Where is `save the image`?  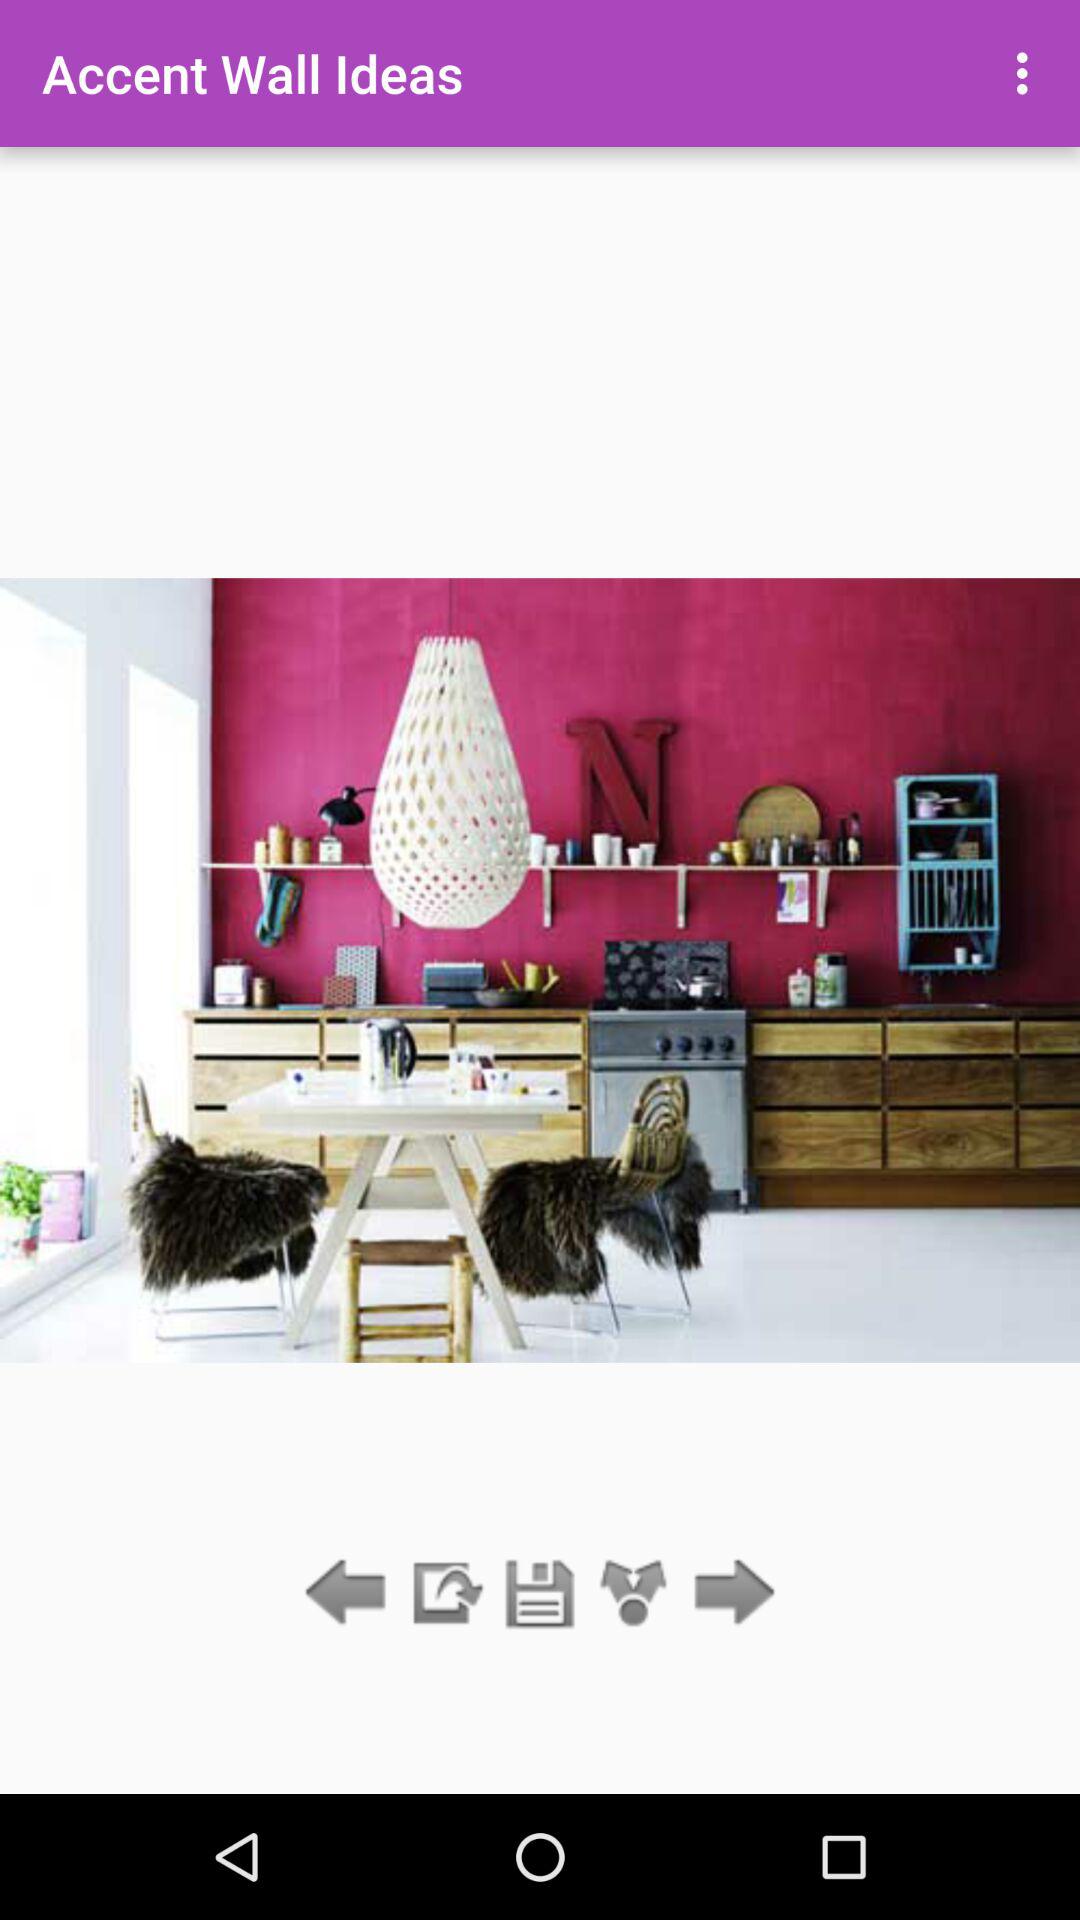 save the image is located at coordinates (540, 1594).